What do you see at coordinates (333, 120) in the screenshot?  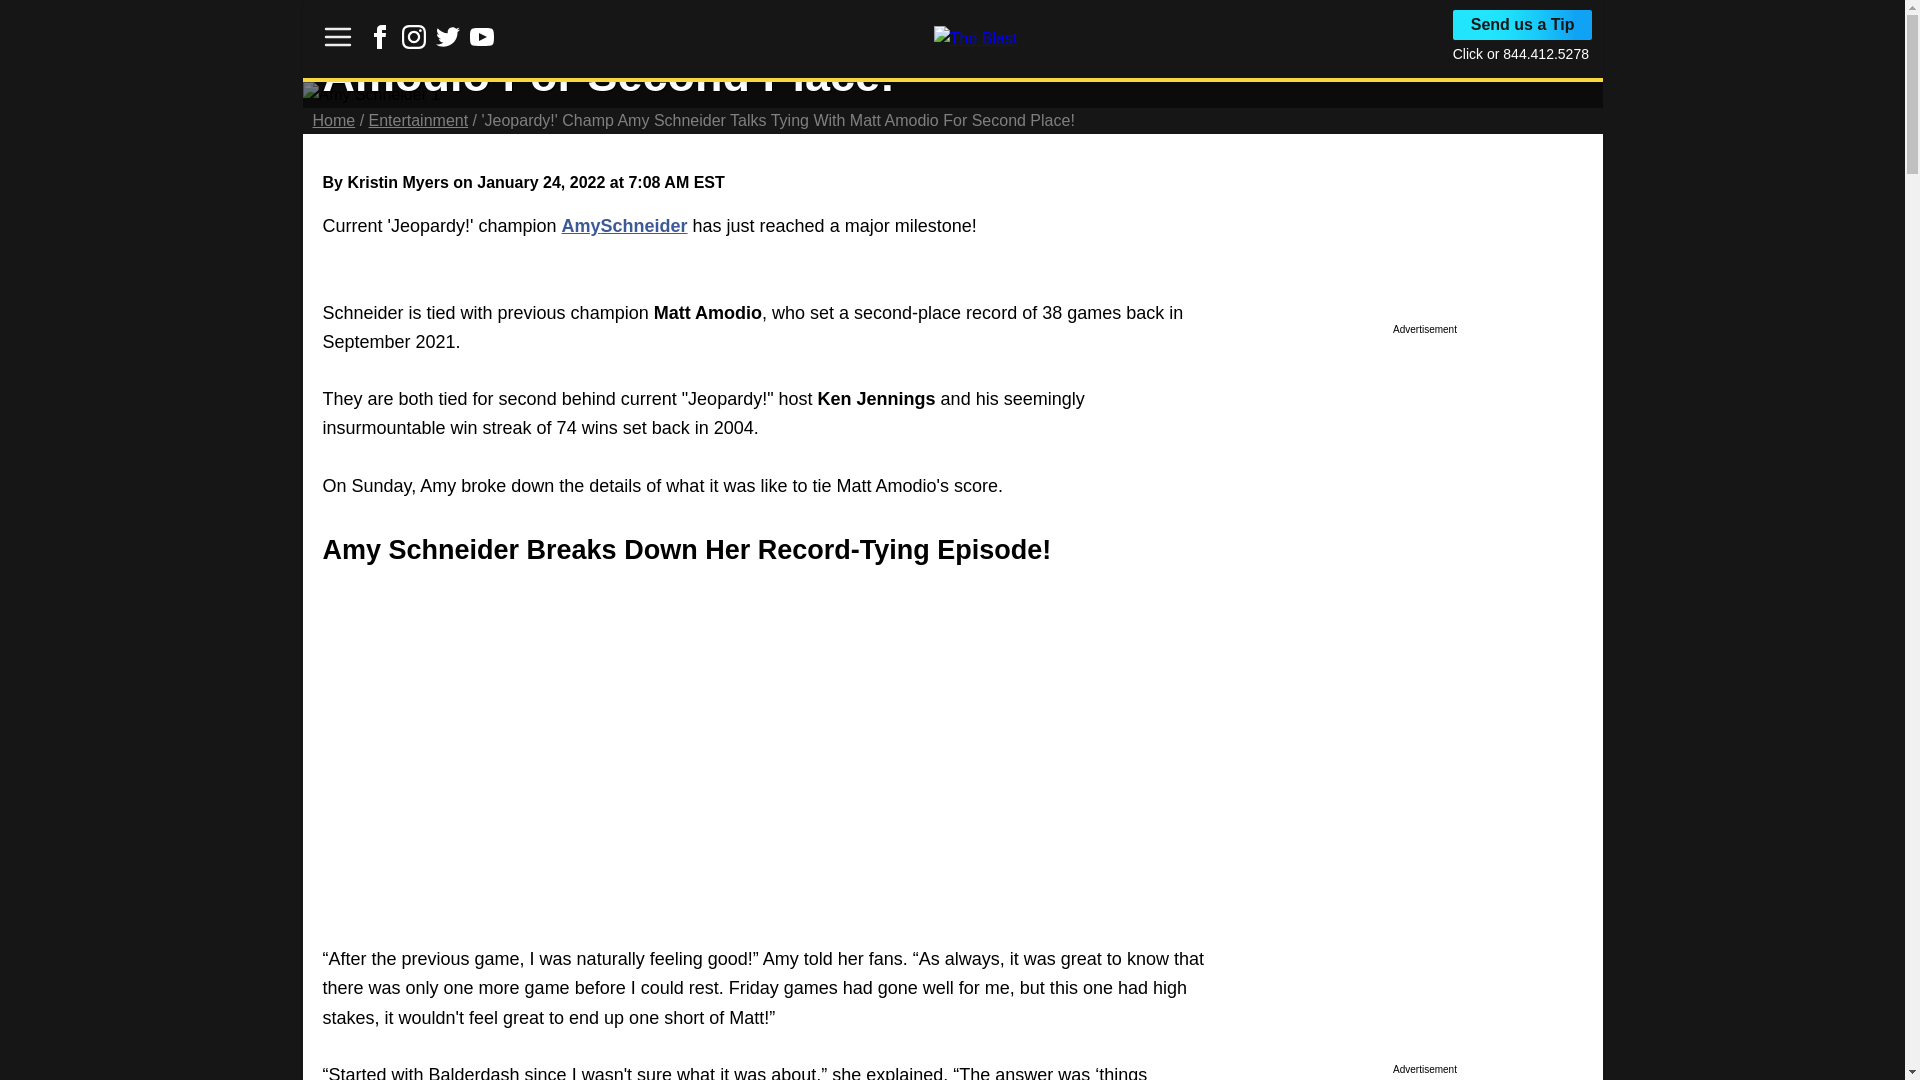 I see `Home` at bounding box center [333, 120].